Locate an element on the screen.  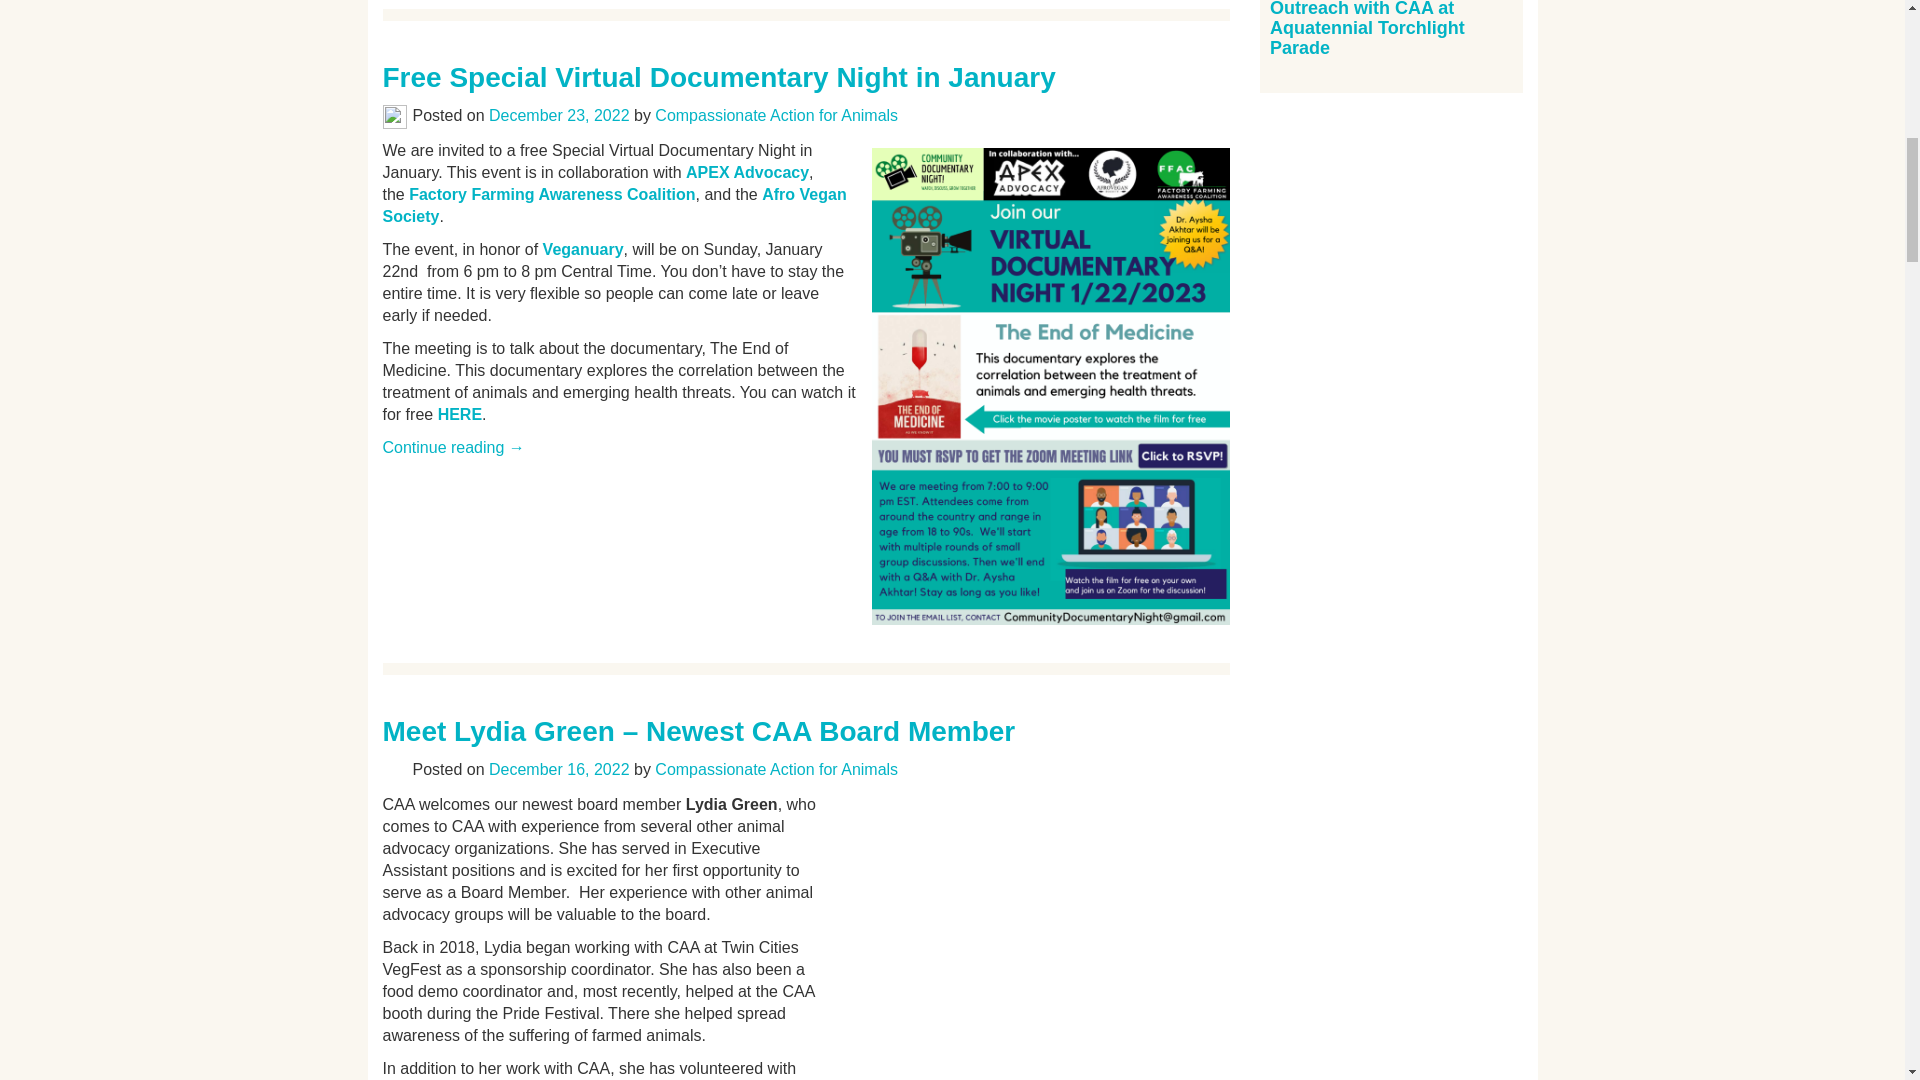
December 16, 2022 is located at coordinates (559, 769).